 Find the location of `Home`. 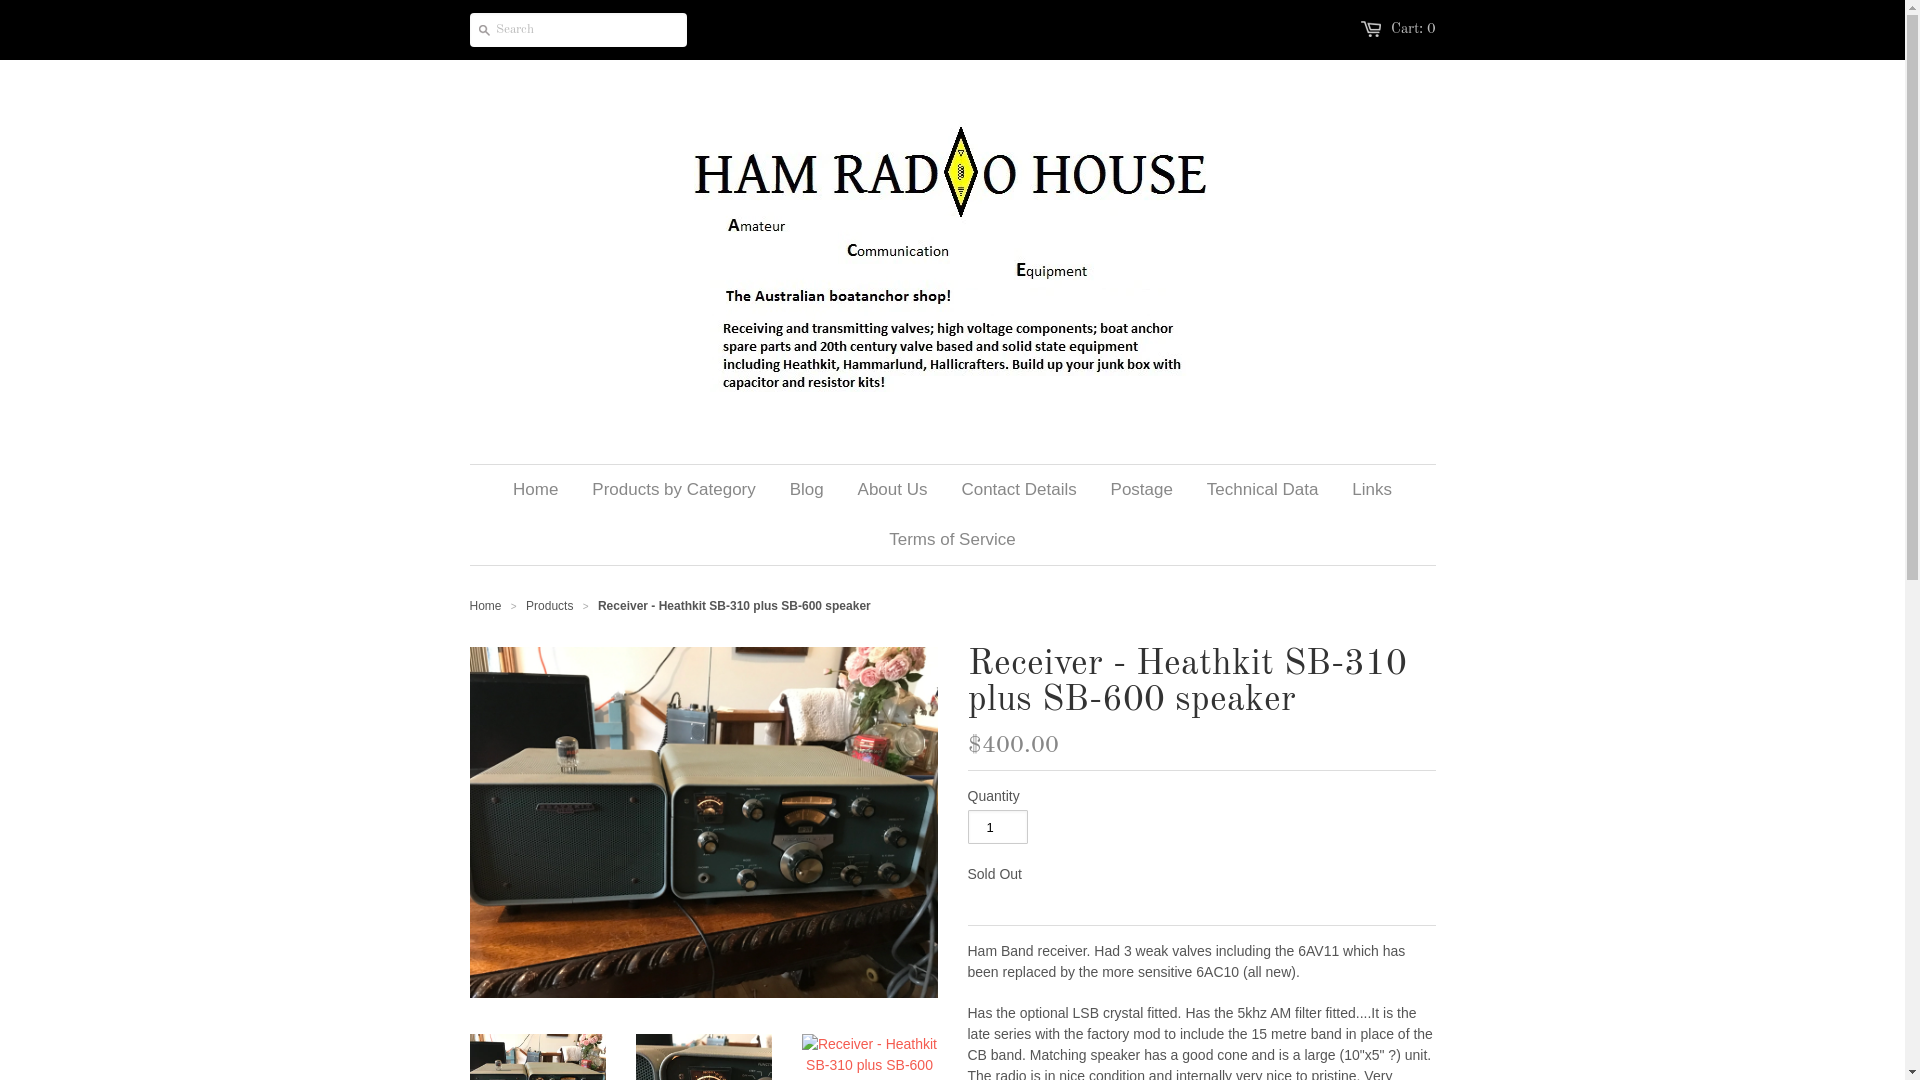

Home is located at coordinates (486, 606).